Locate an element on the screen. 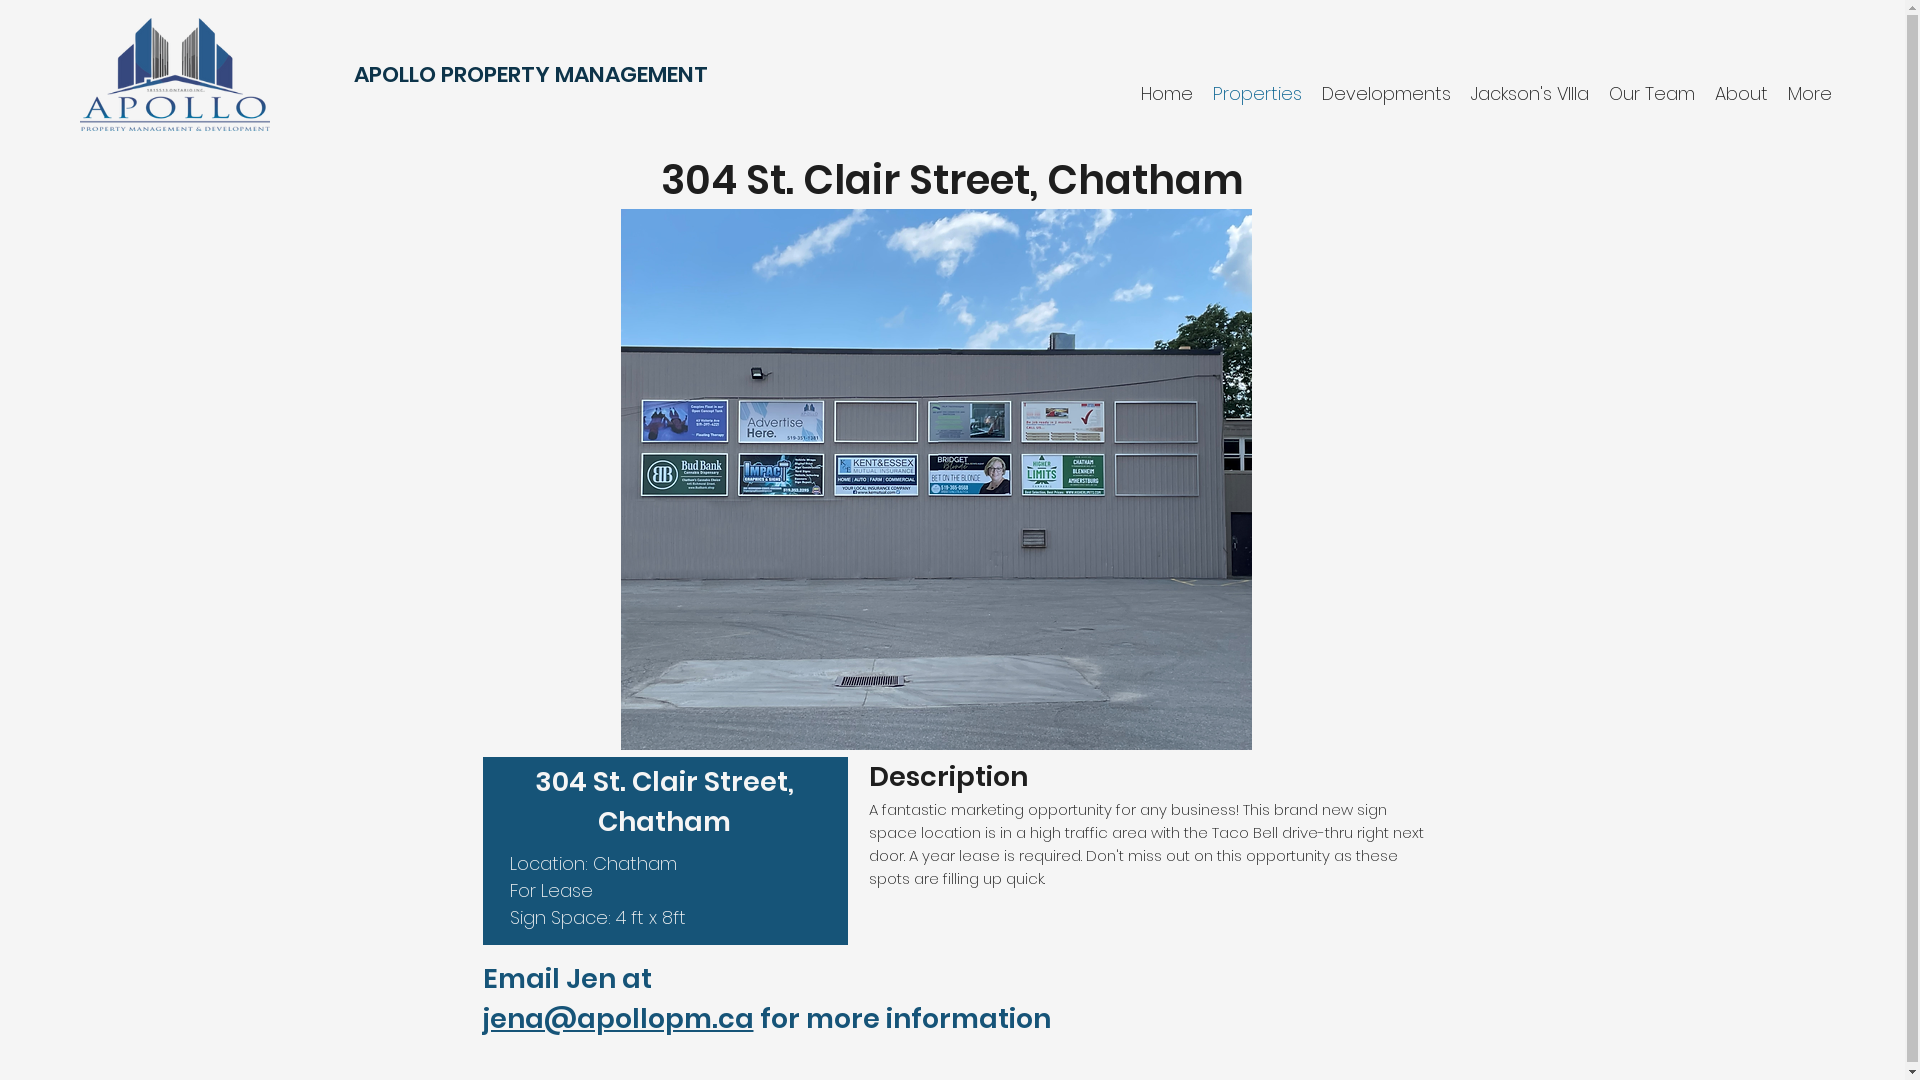 Image resolution: width=1920 pixels, height=1080 pixels. About is located at coordinates (1742, 94).